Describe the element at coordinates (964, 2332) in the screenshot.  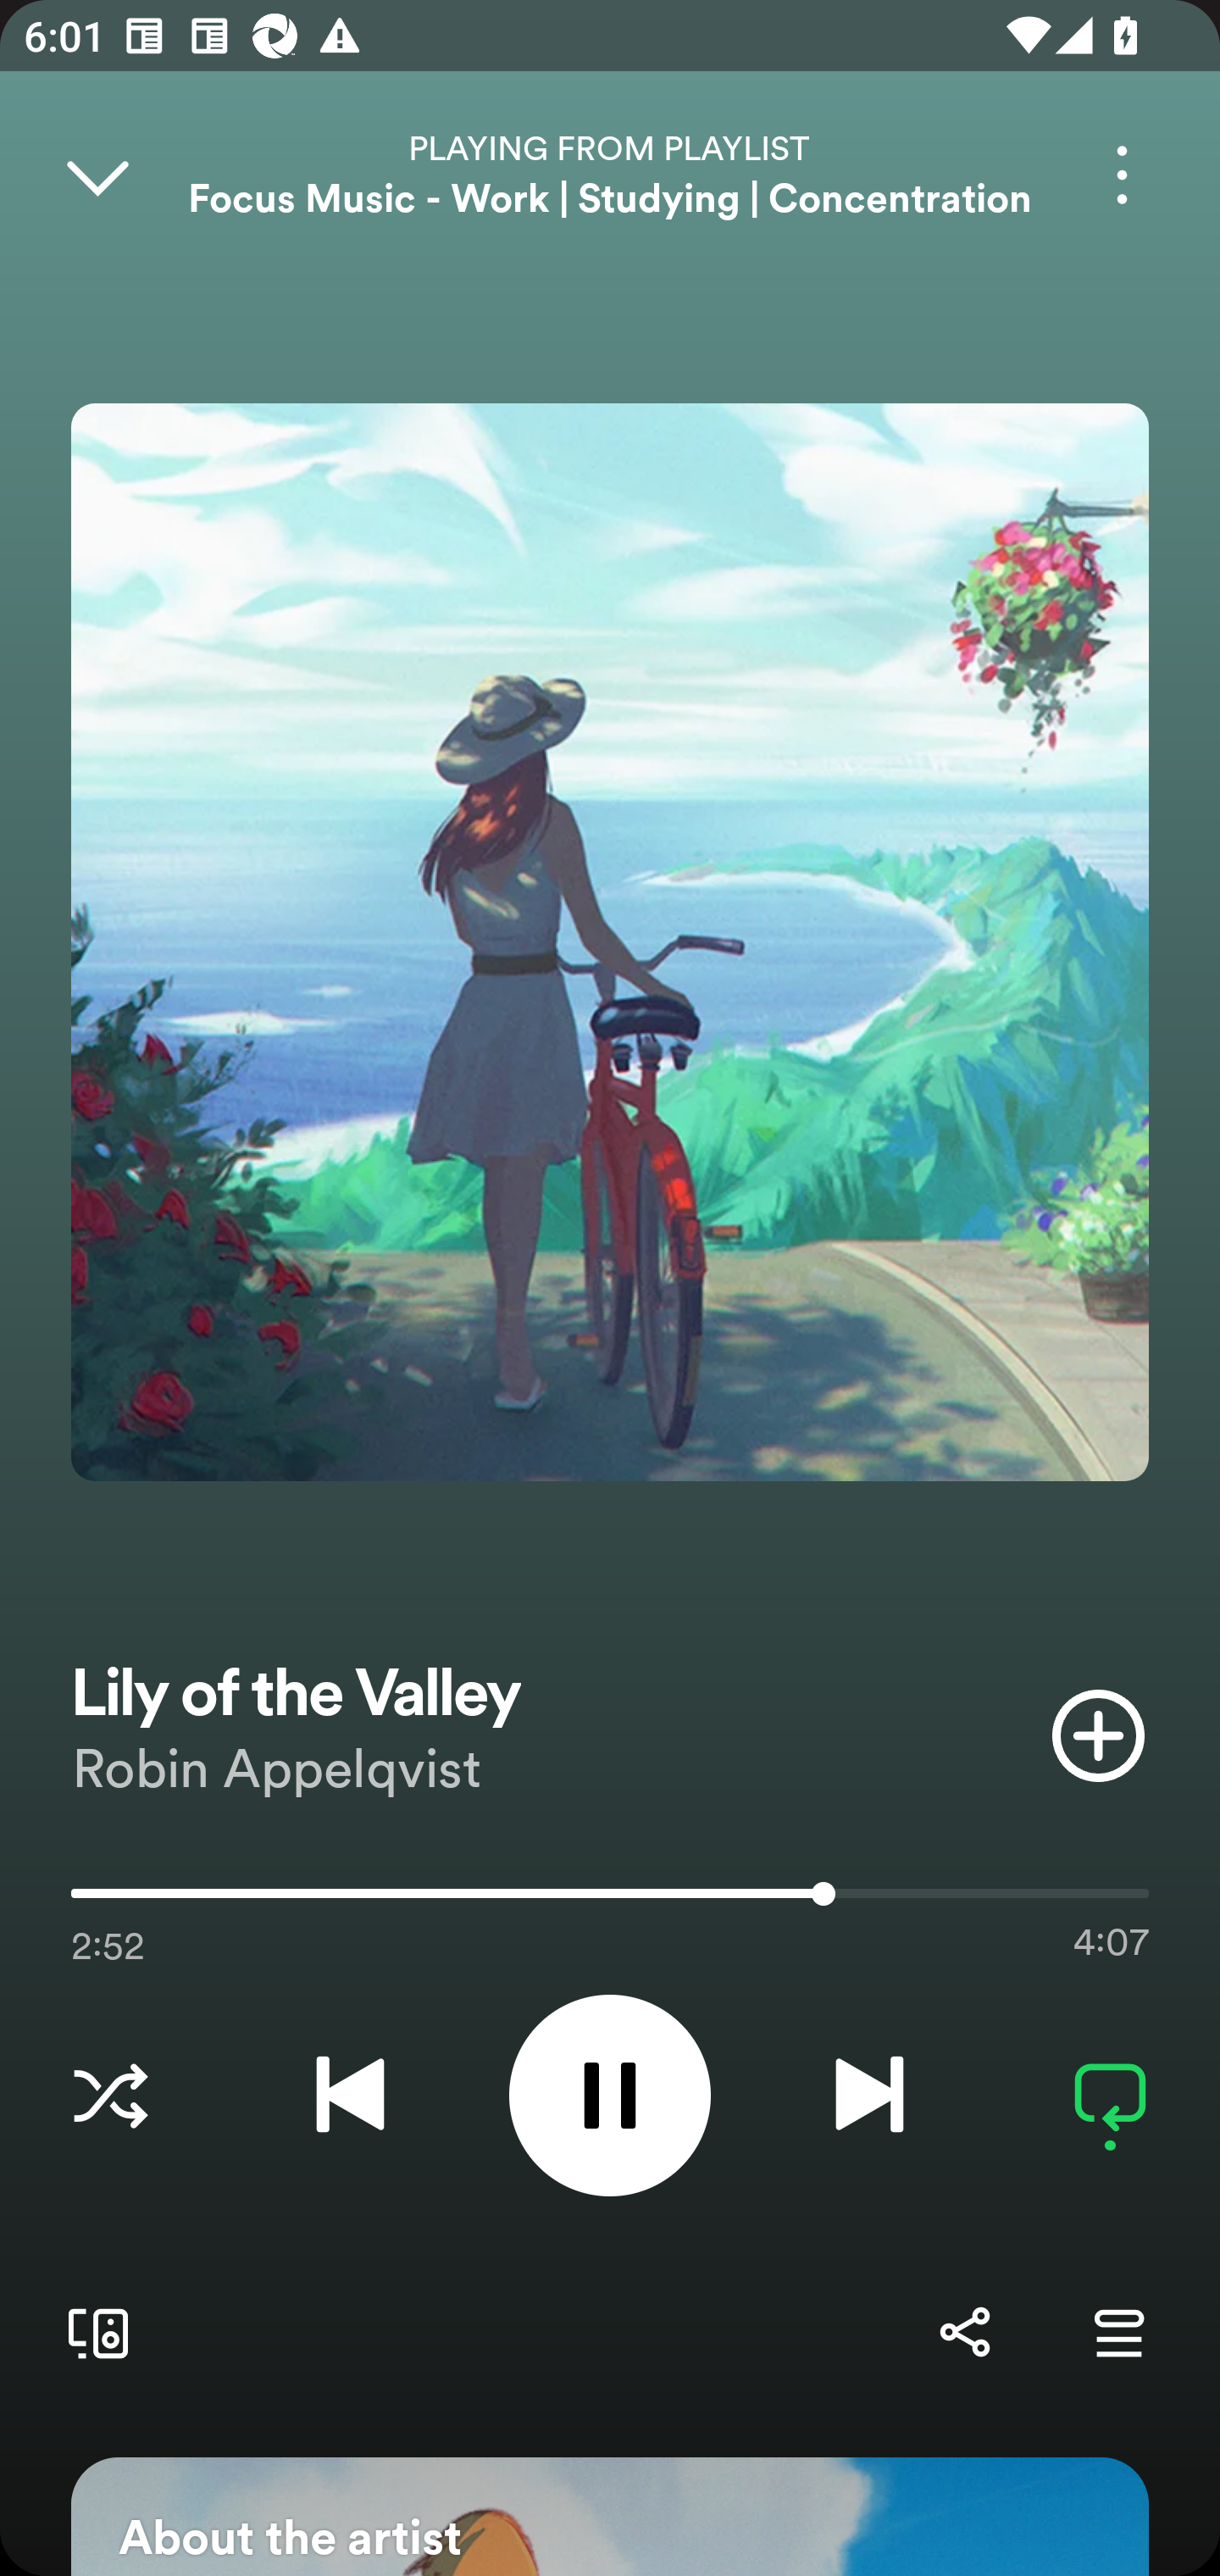
I see `Share` at that location.